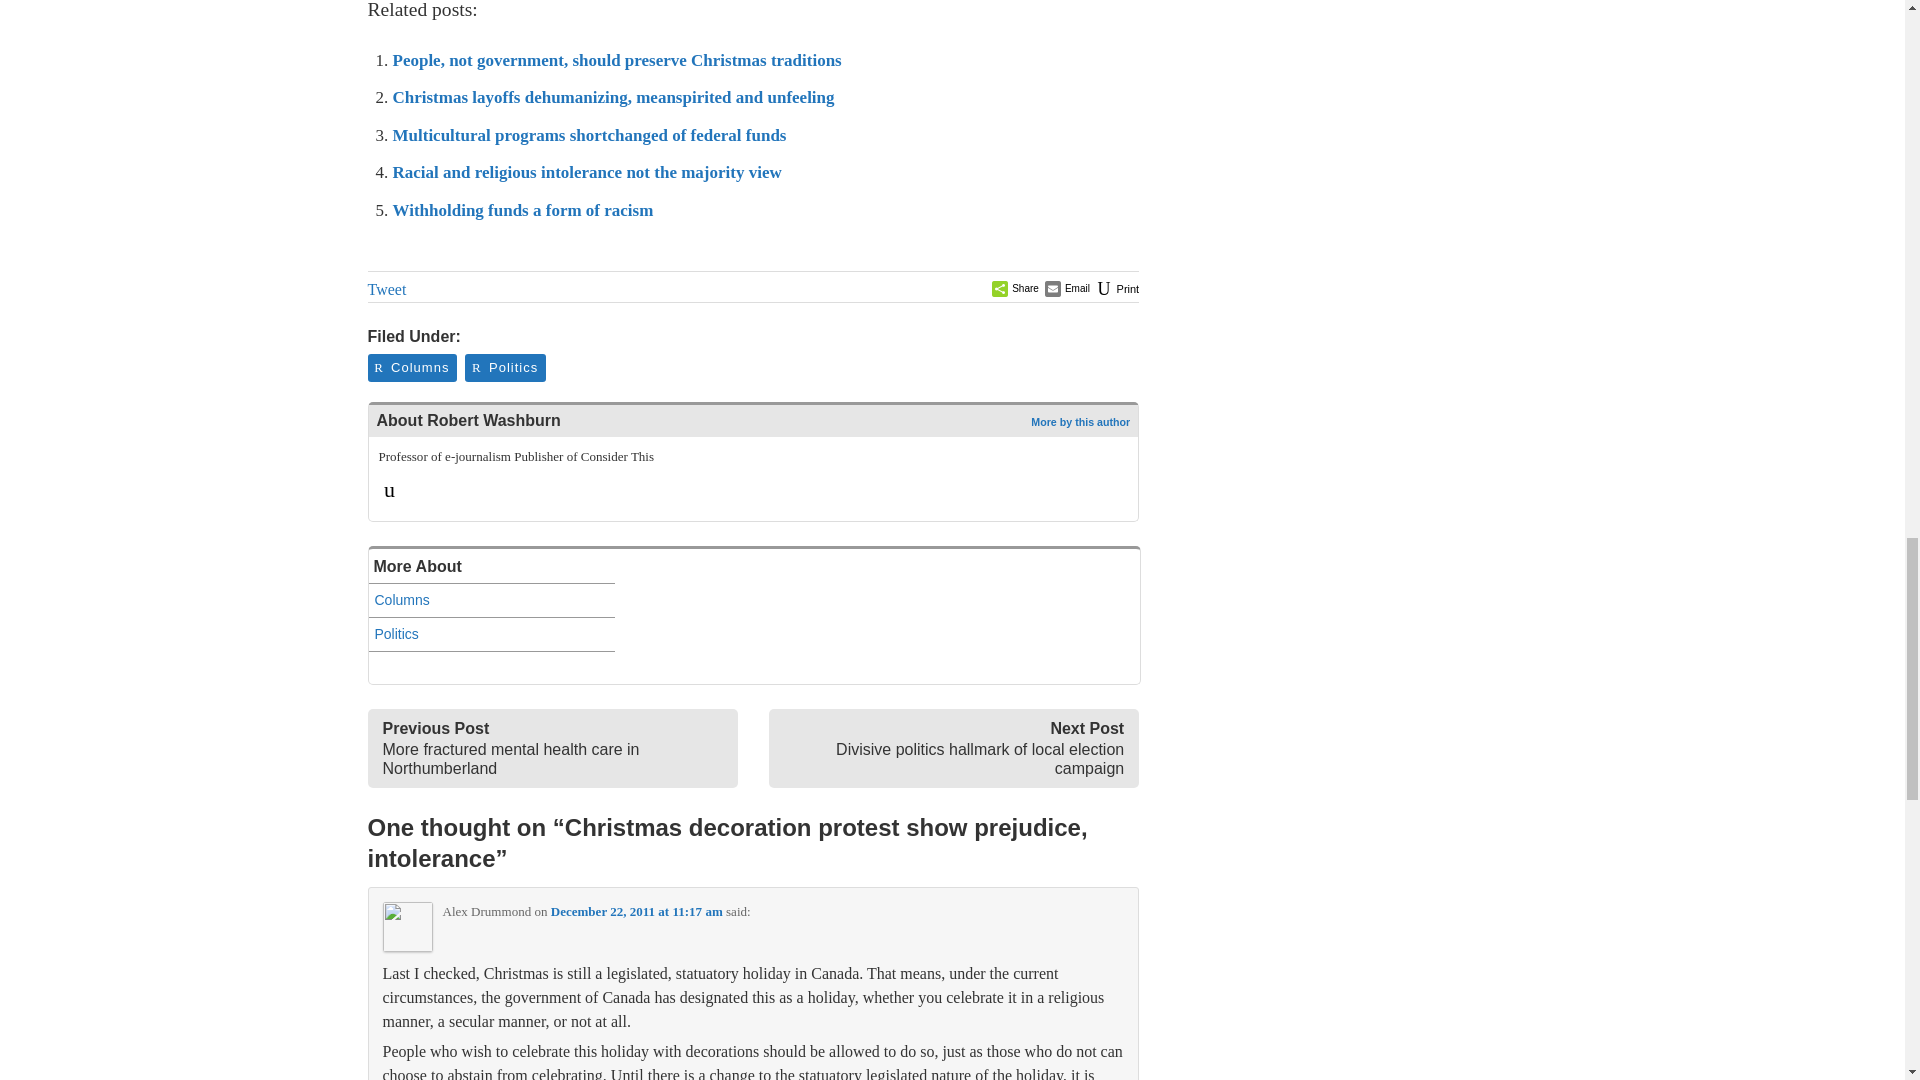 This screenshot has height=1080, width=1920. What do you see at coordinates (1080, 421) in the screenshot?
I see `See all posts by Robert Washburn` at bounding box center [1080, 421].